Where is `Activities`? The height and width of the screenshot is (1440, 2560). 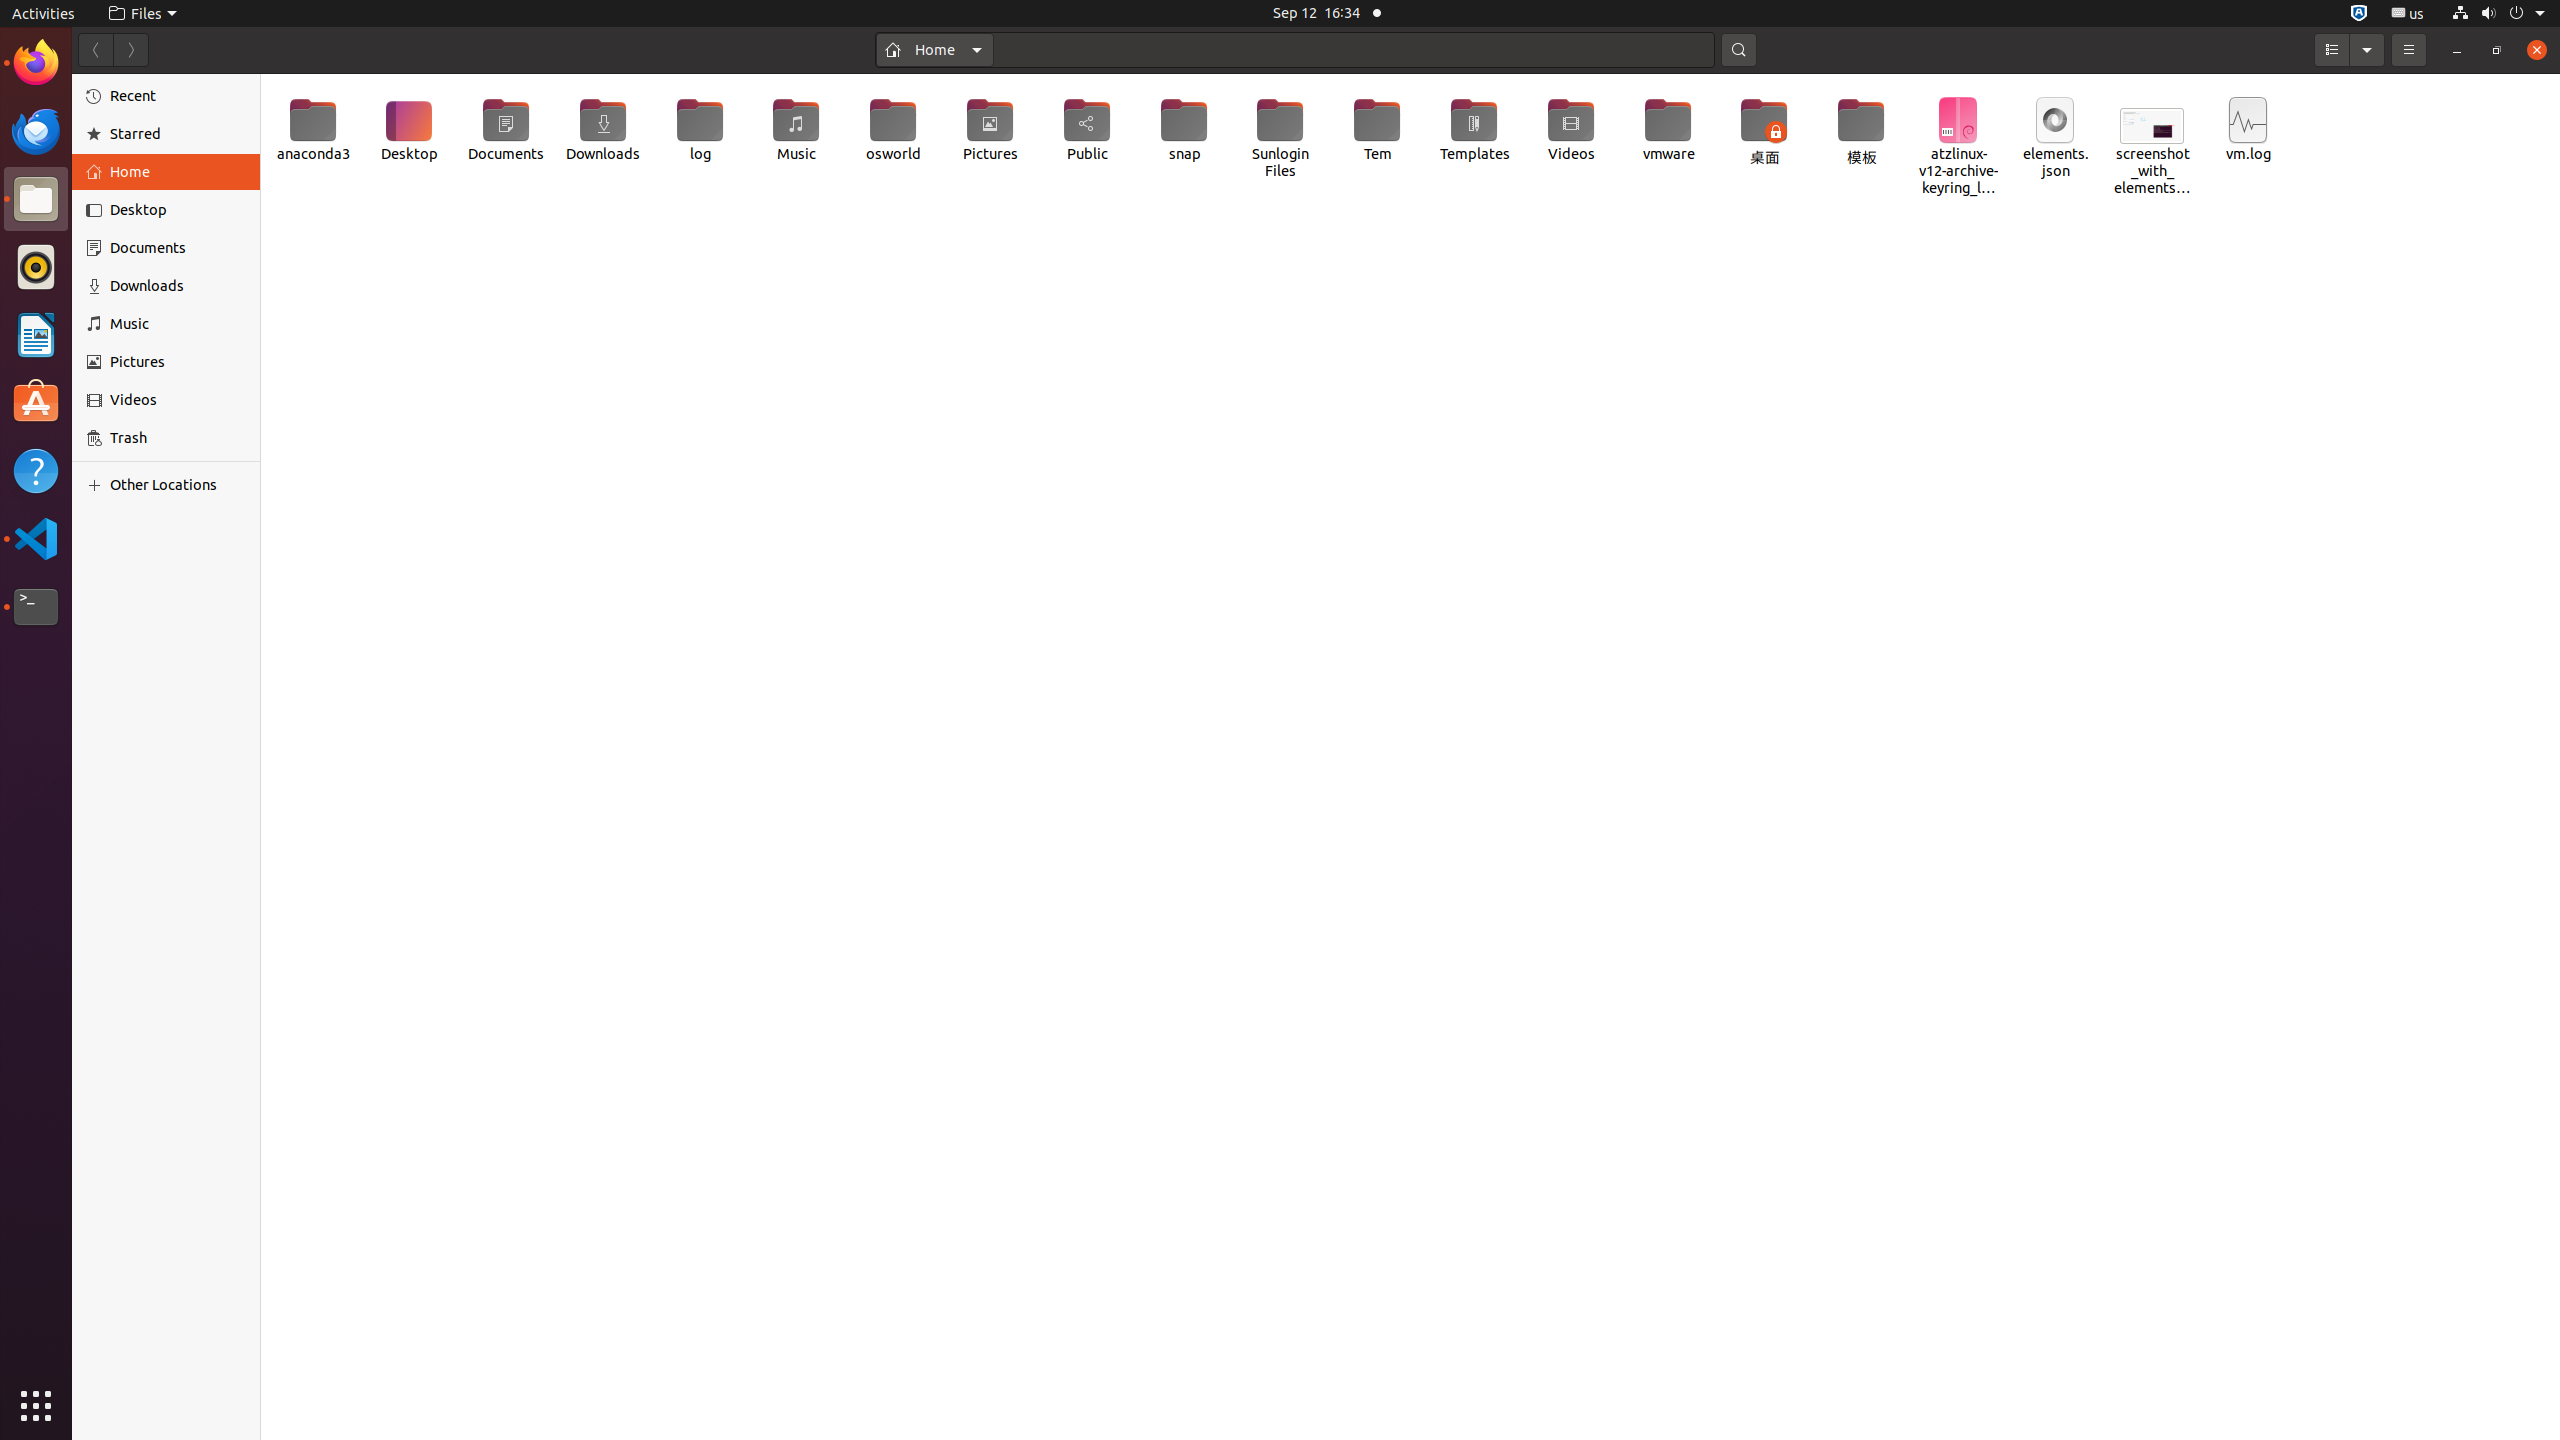 Activities is located at coordinates (44, 14).